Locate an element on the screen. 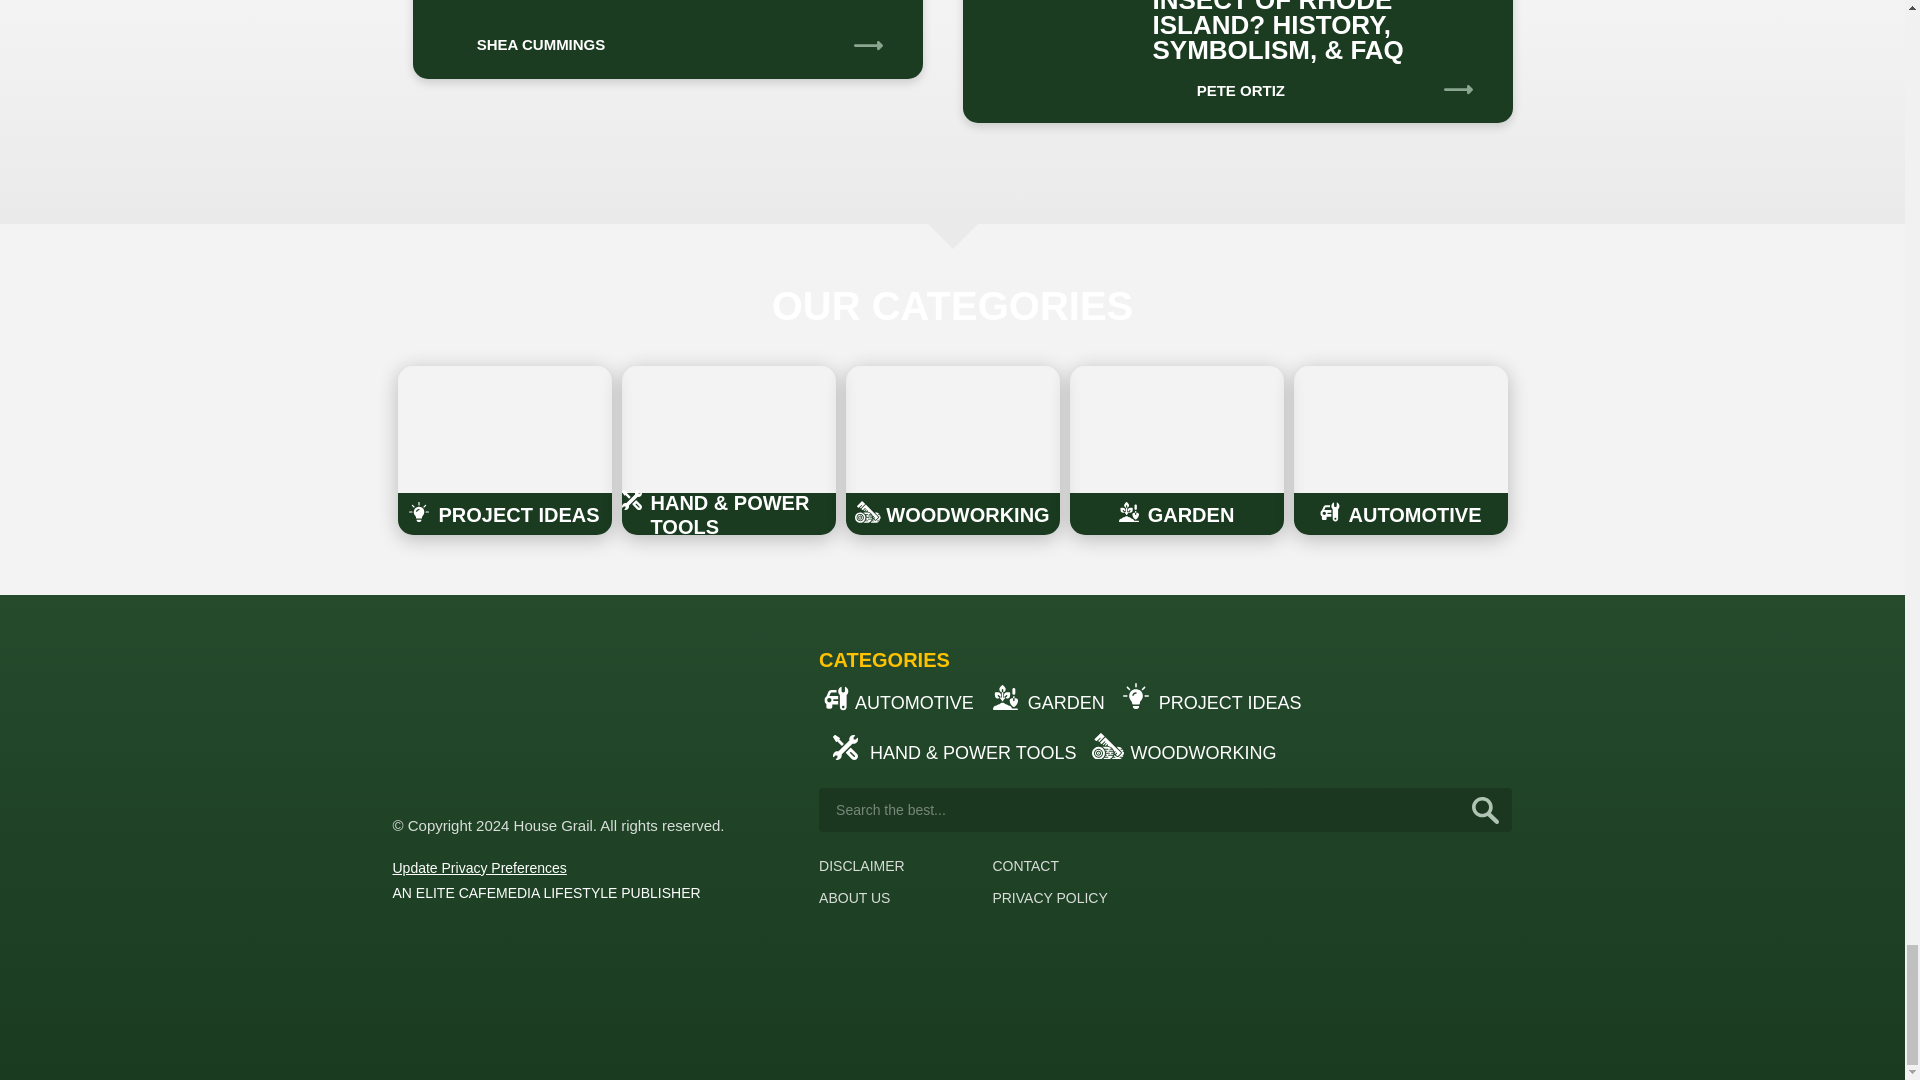 Image resolution: width=1920 pixels, height=1080 pixels. SHEA CUMMINGS is located at coordinates (518, 38).